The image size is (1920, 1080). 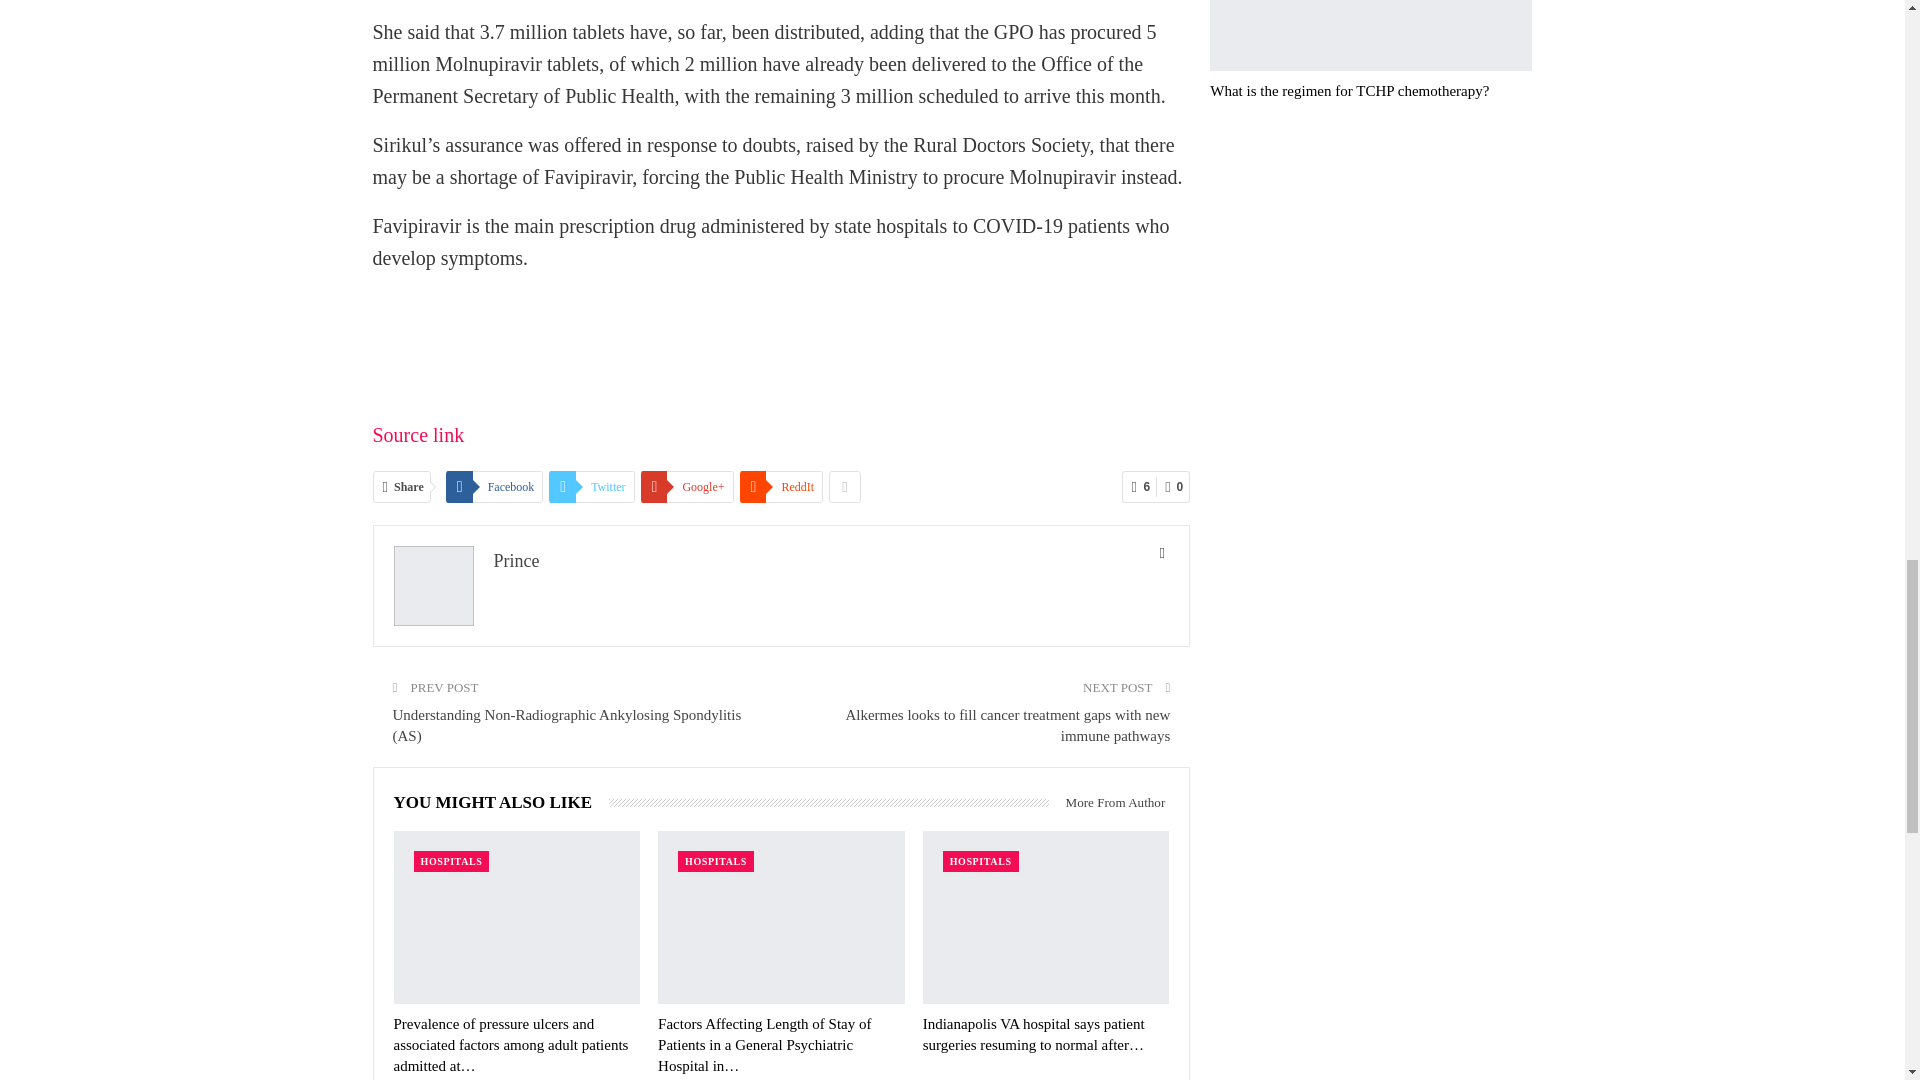 What do you see at coordinates (1172, 486) in the screenshot?
I see `0` at bounding box center [1172, 486].